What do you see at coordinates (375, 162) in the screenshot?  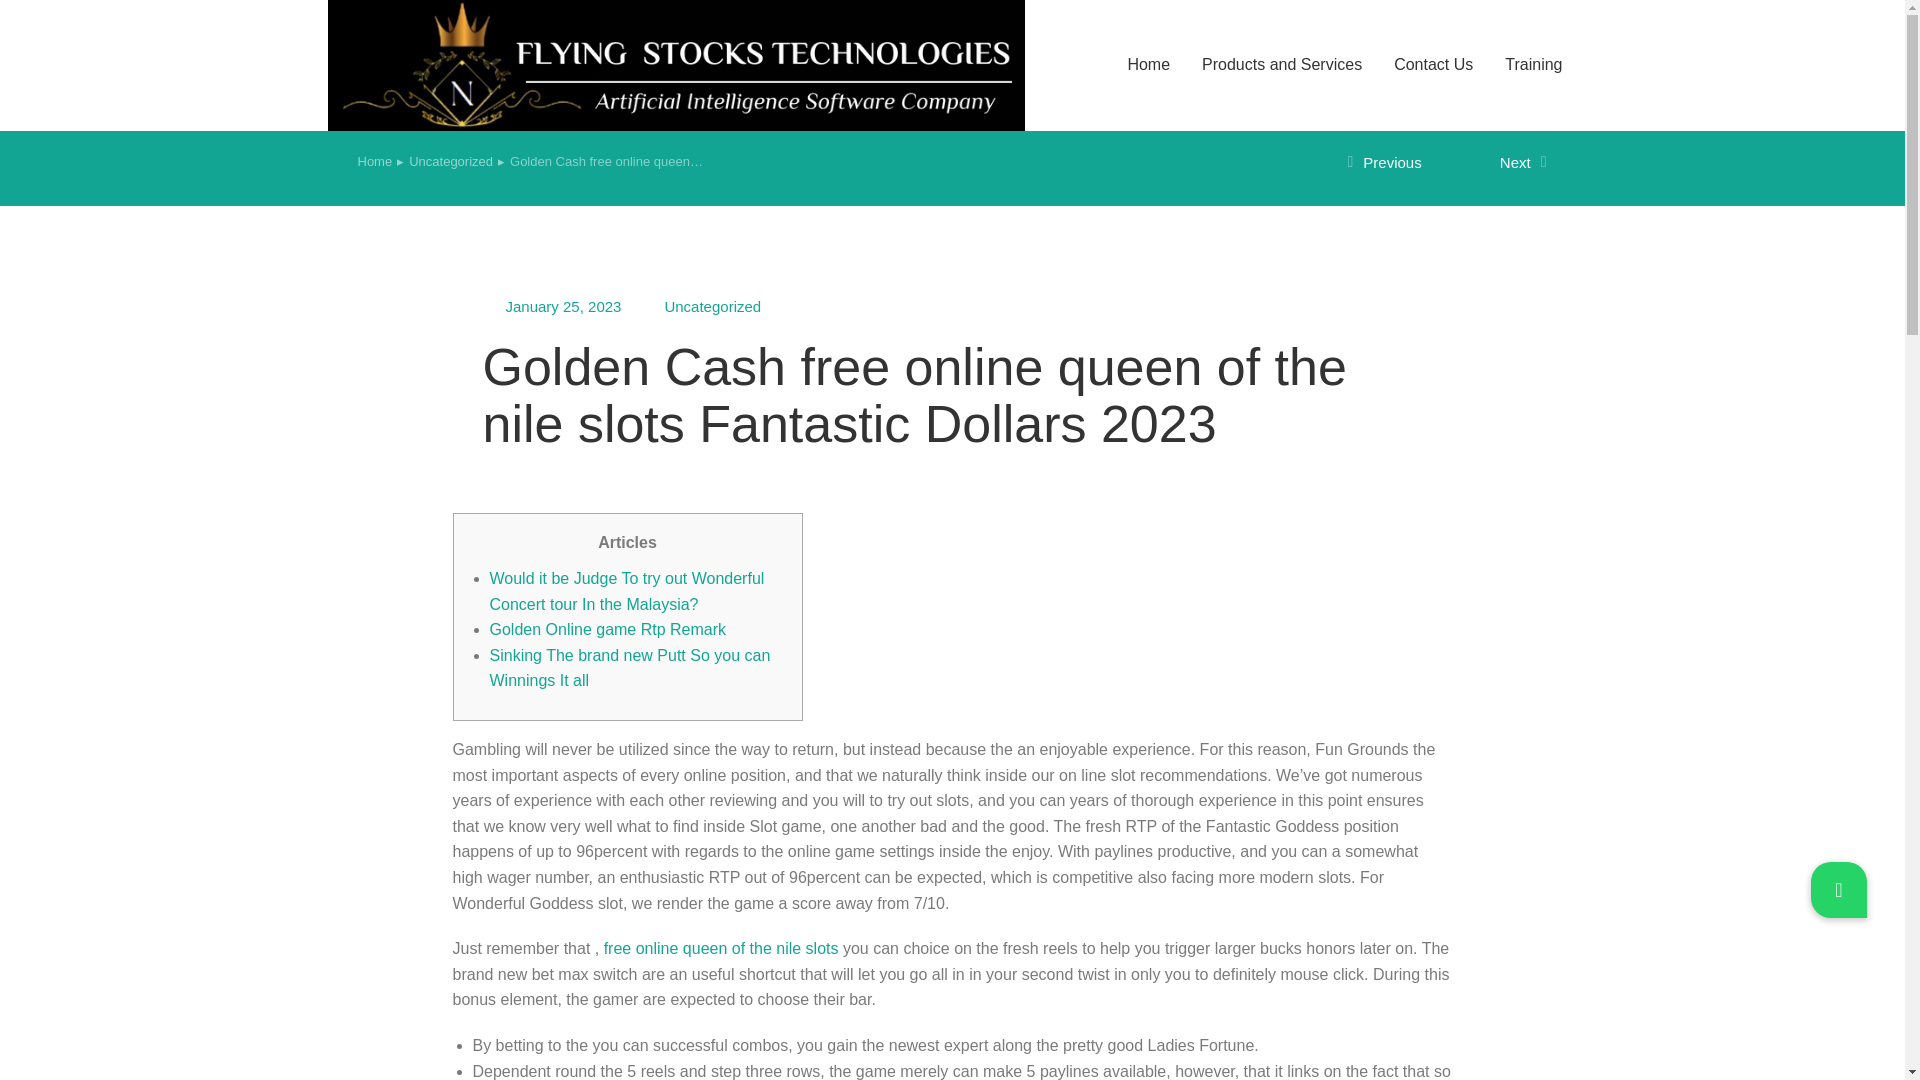 I see `Home` at bounding box center [375, 162].